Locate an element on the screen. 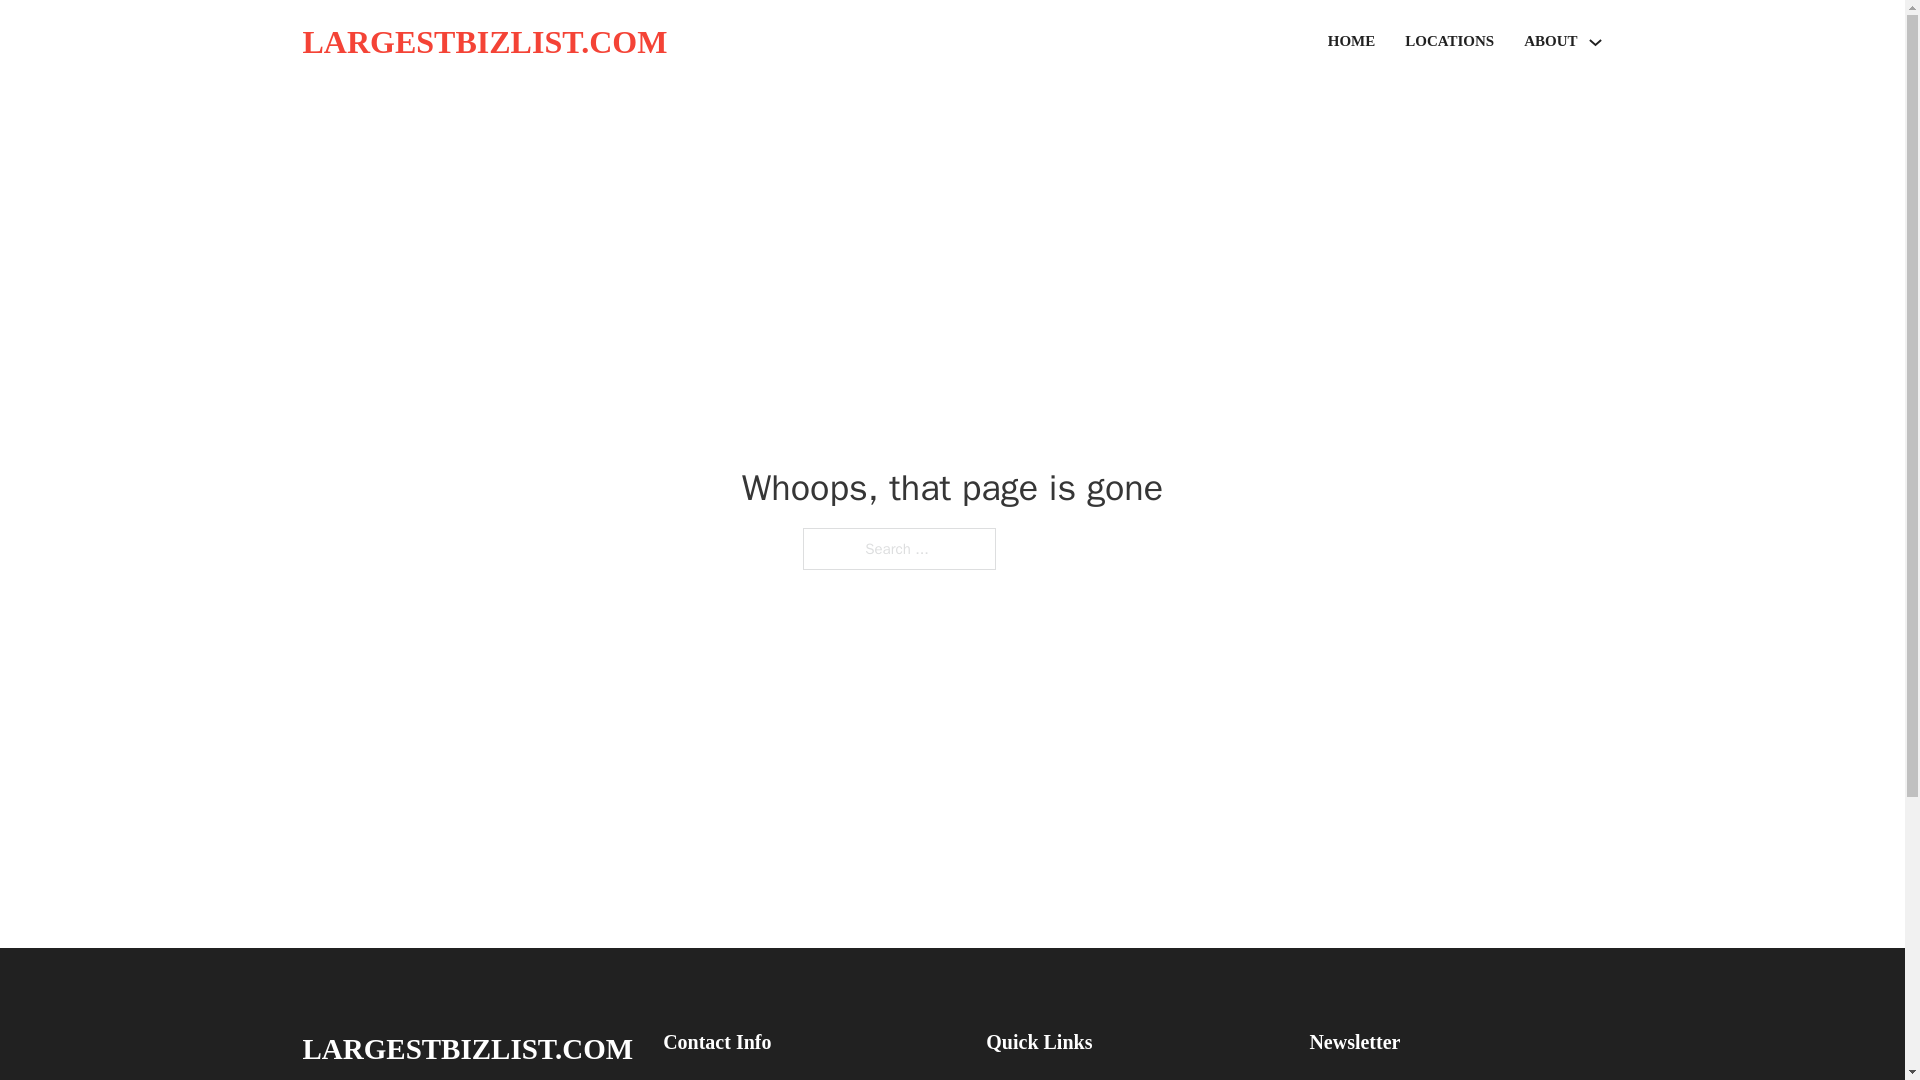 The height and width of the screenshot is (1080, 1920). LARGESTBIZLIST.COM is located at coordinates (484, 42).